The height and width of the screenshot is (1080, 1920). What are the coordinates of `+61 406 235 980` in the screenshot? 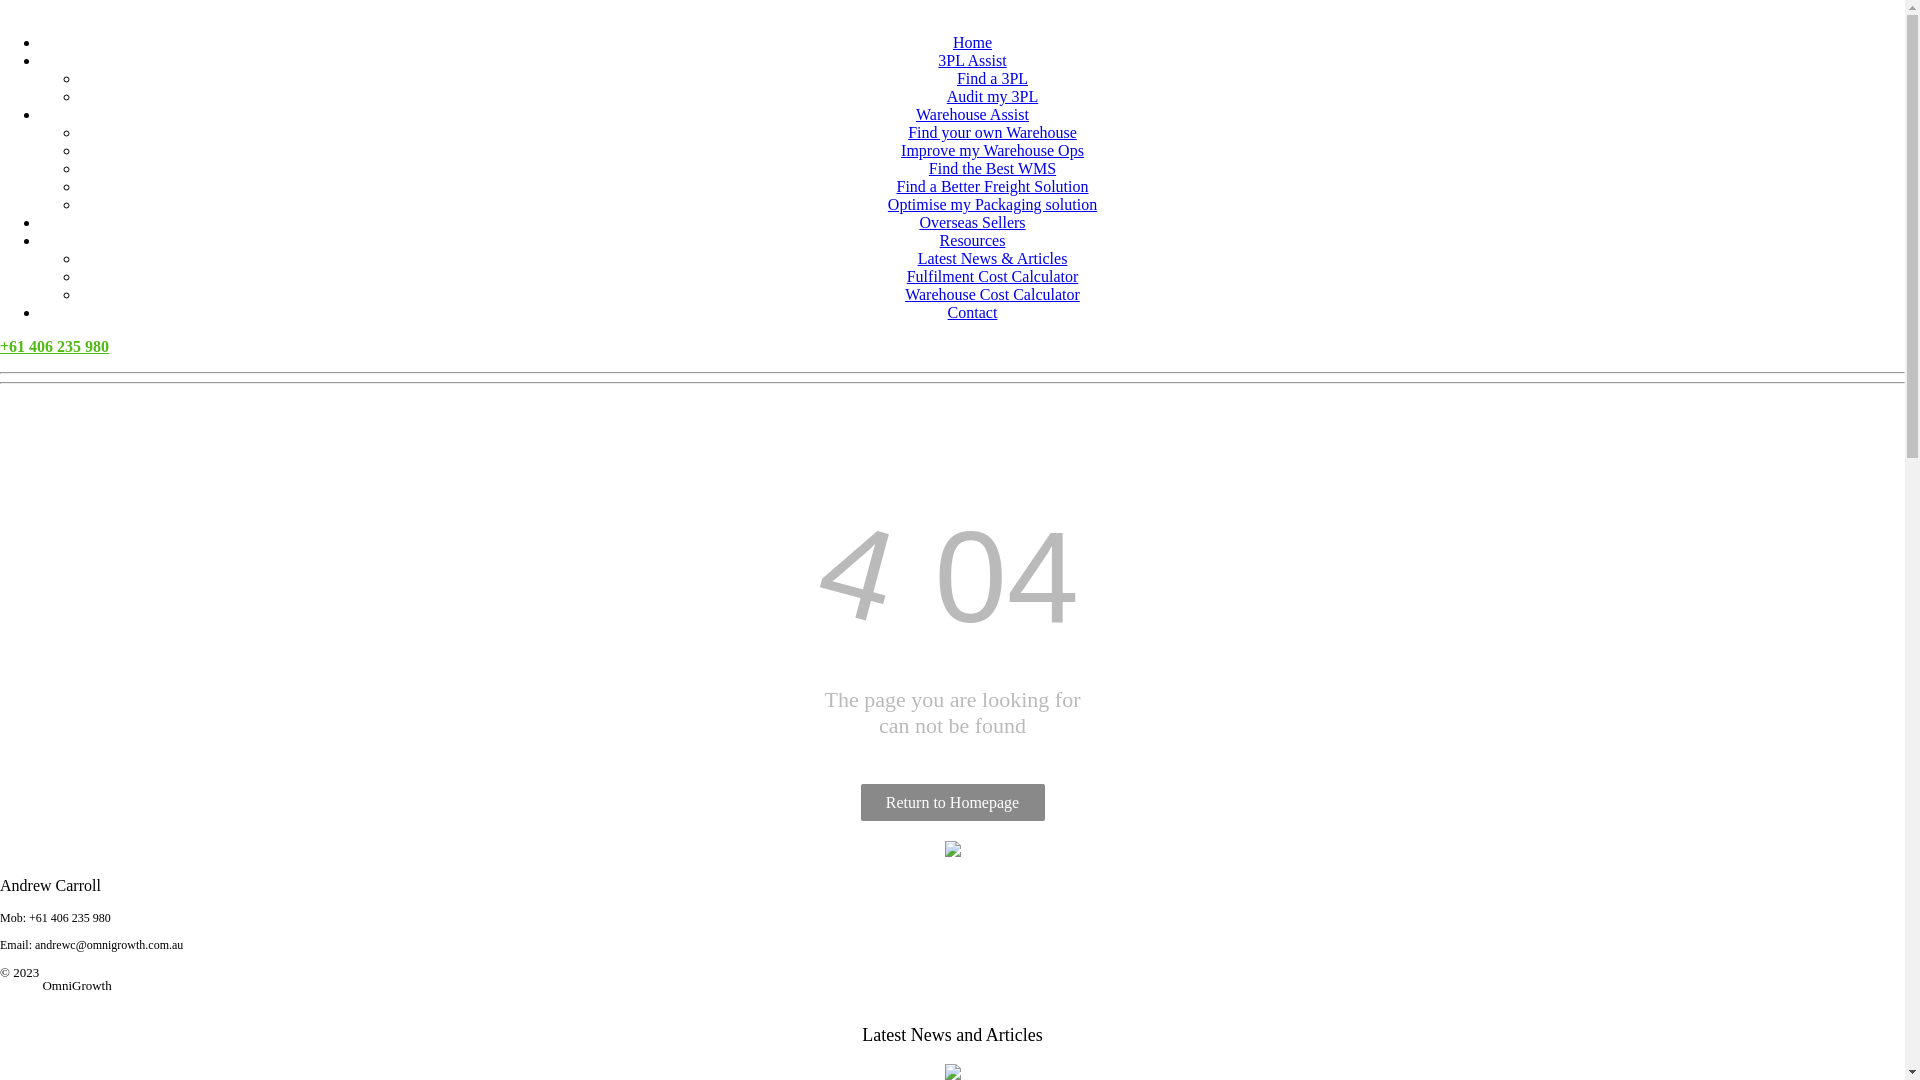 It's located at (54, 346).